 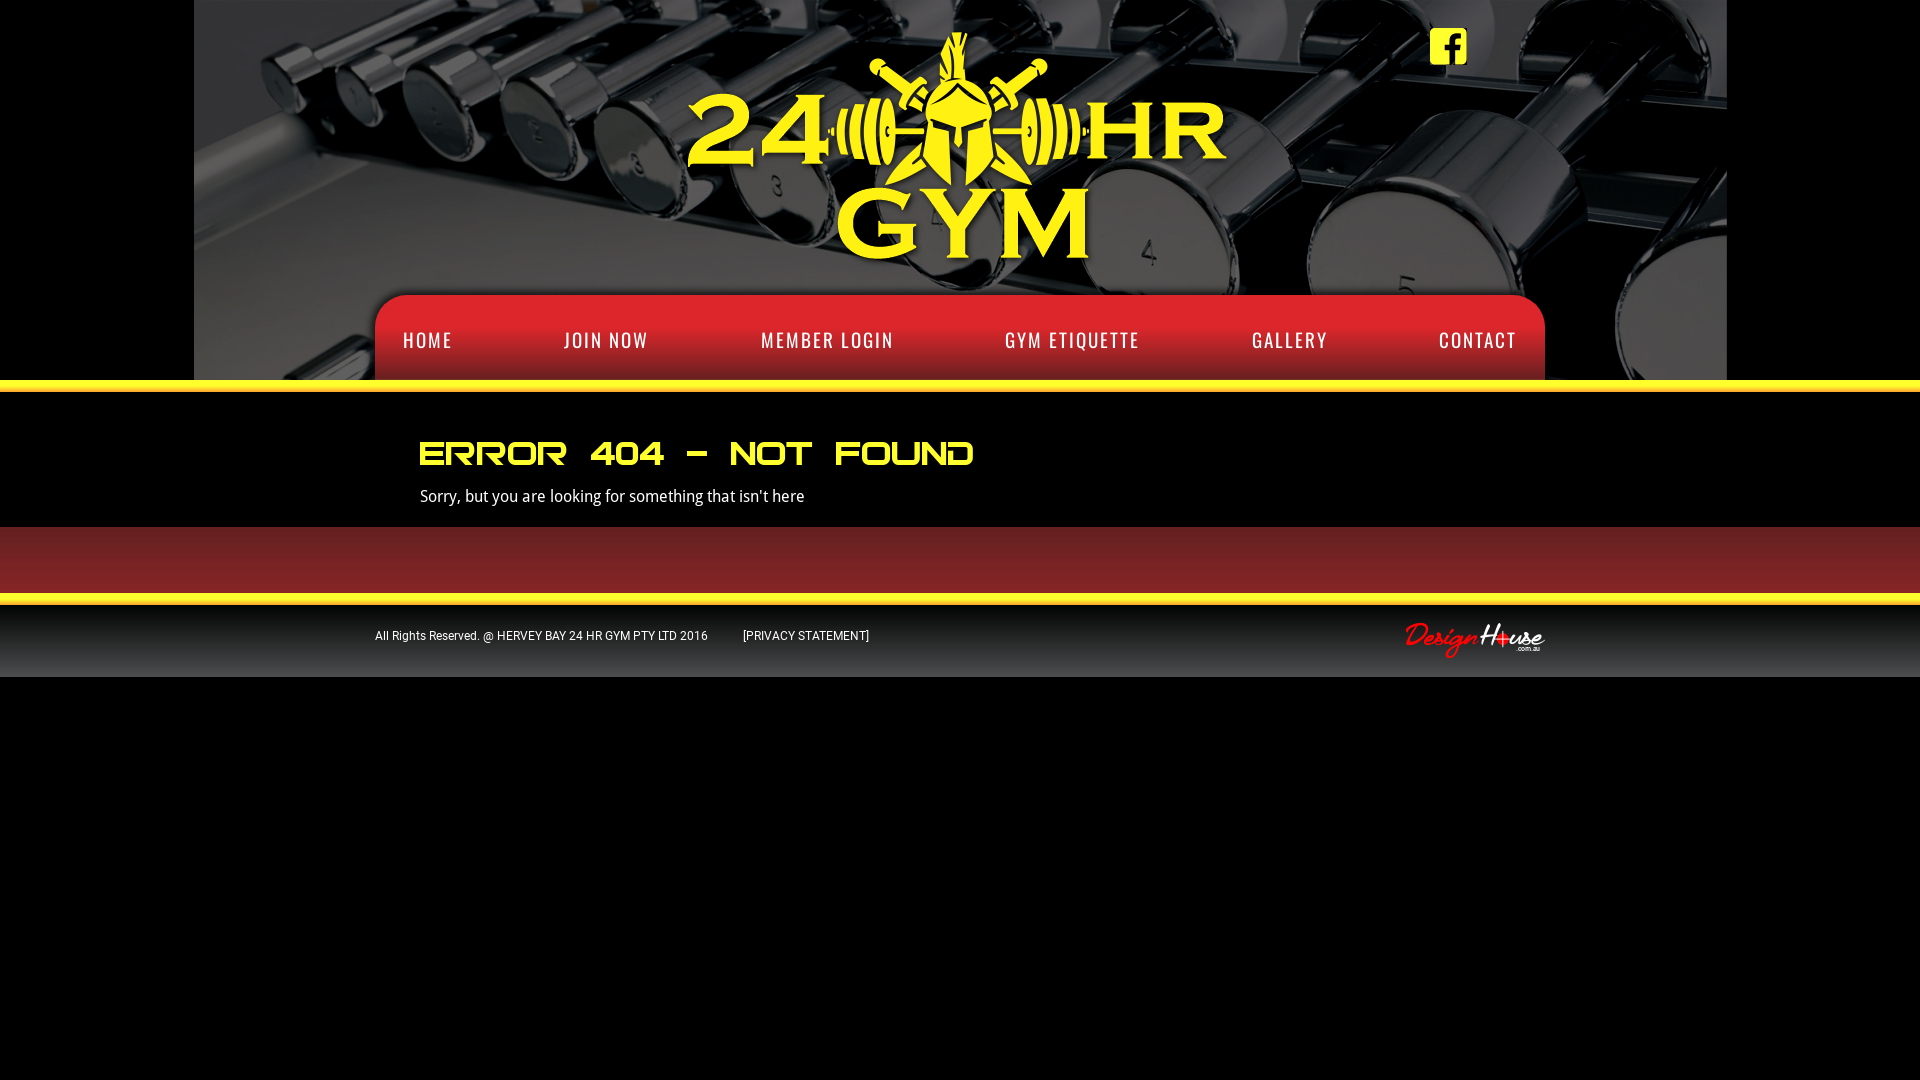 I want to click on HOME, so click(x=428, y=338).